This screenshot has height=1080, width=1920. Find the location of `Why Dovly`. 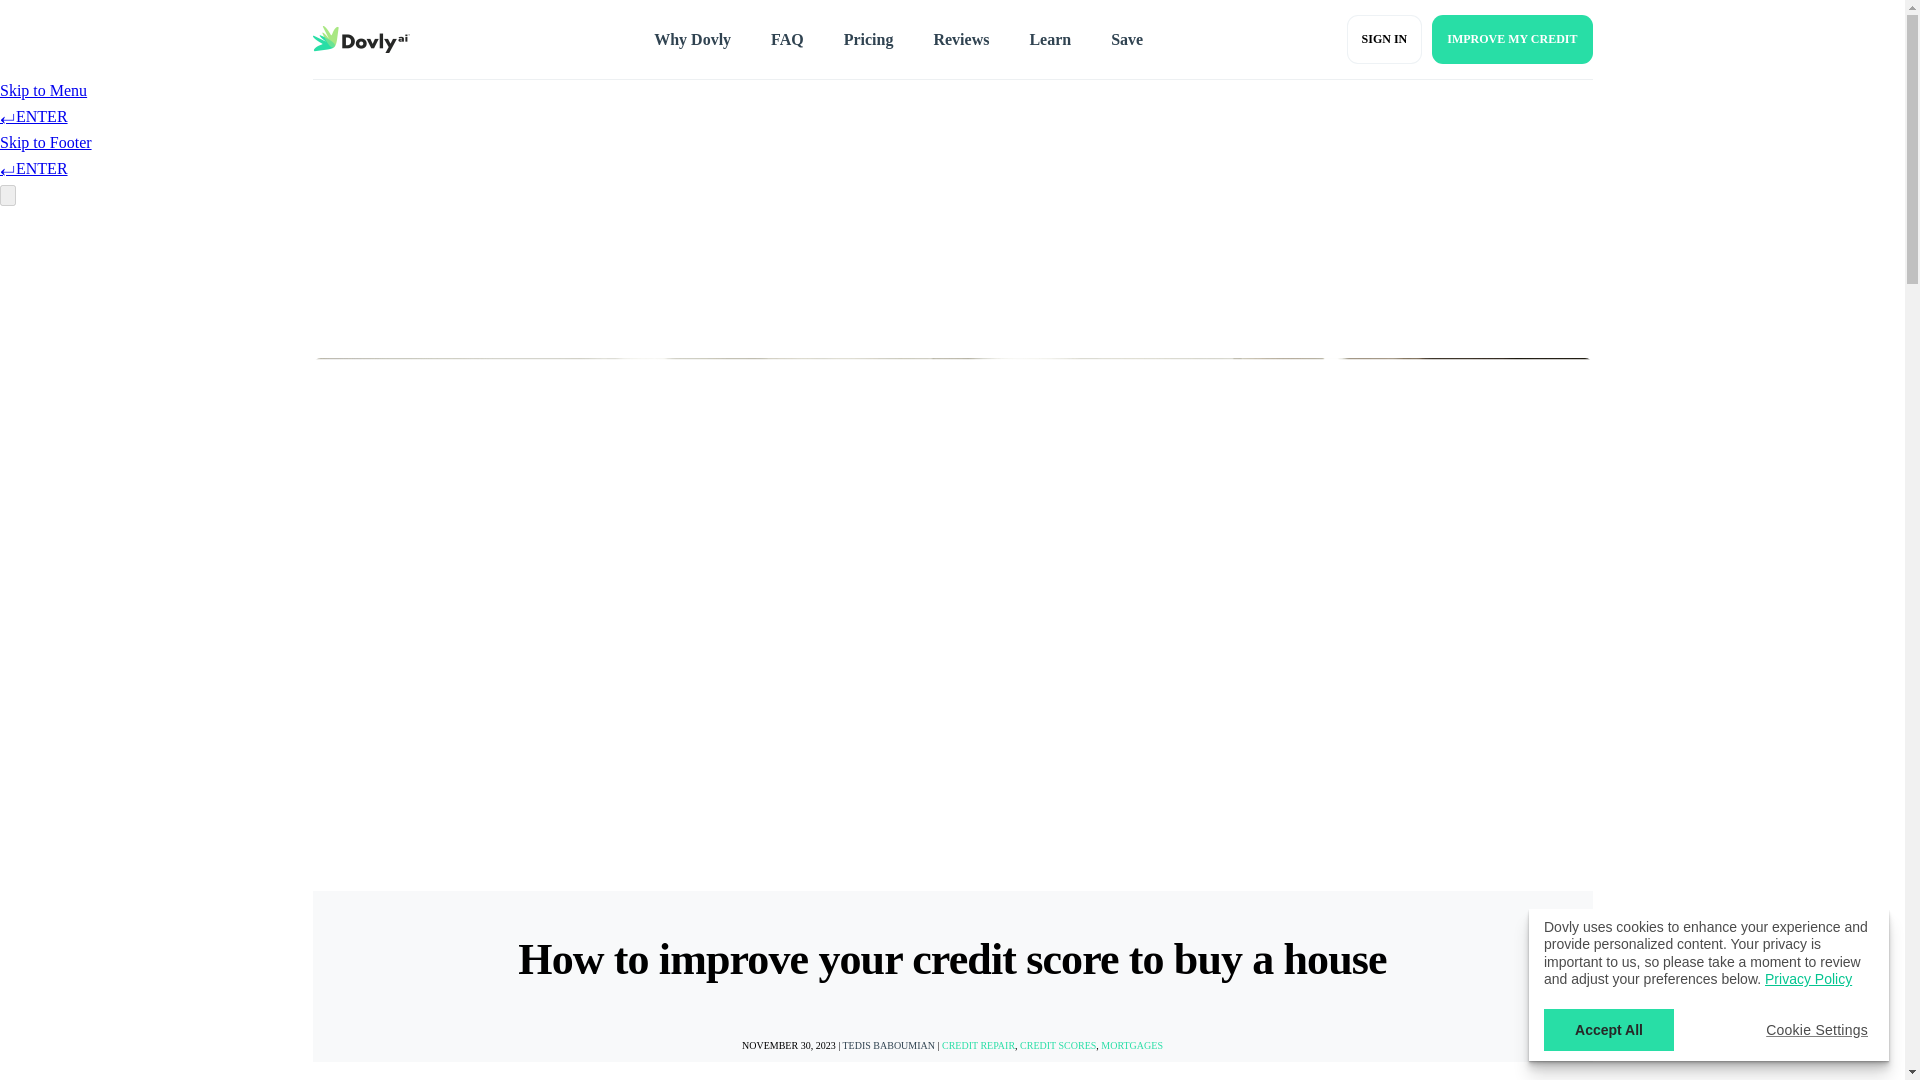

Why Dovly is located at coordinates (692, 39).